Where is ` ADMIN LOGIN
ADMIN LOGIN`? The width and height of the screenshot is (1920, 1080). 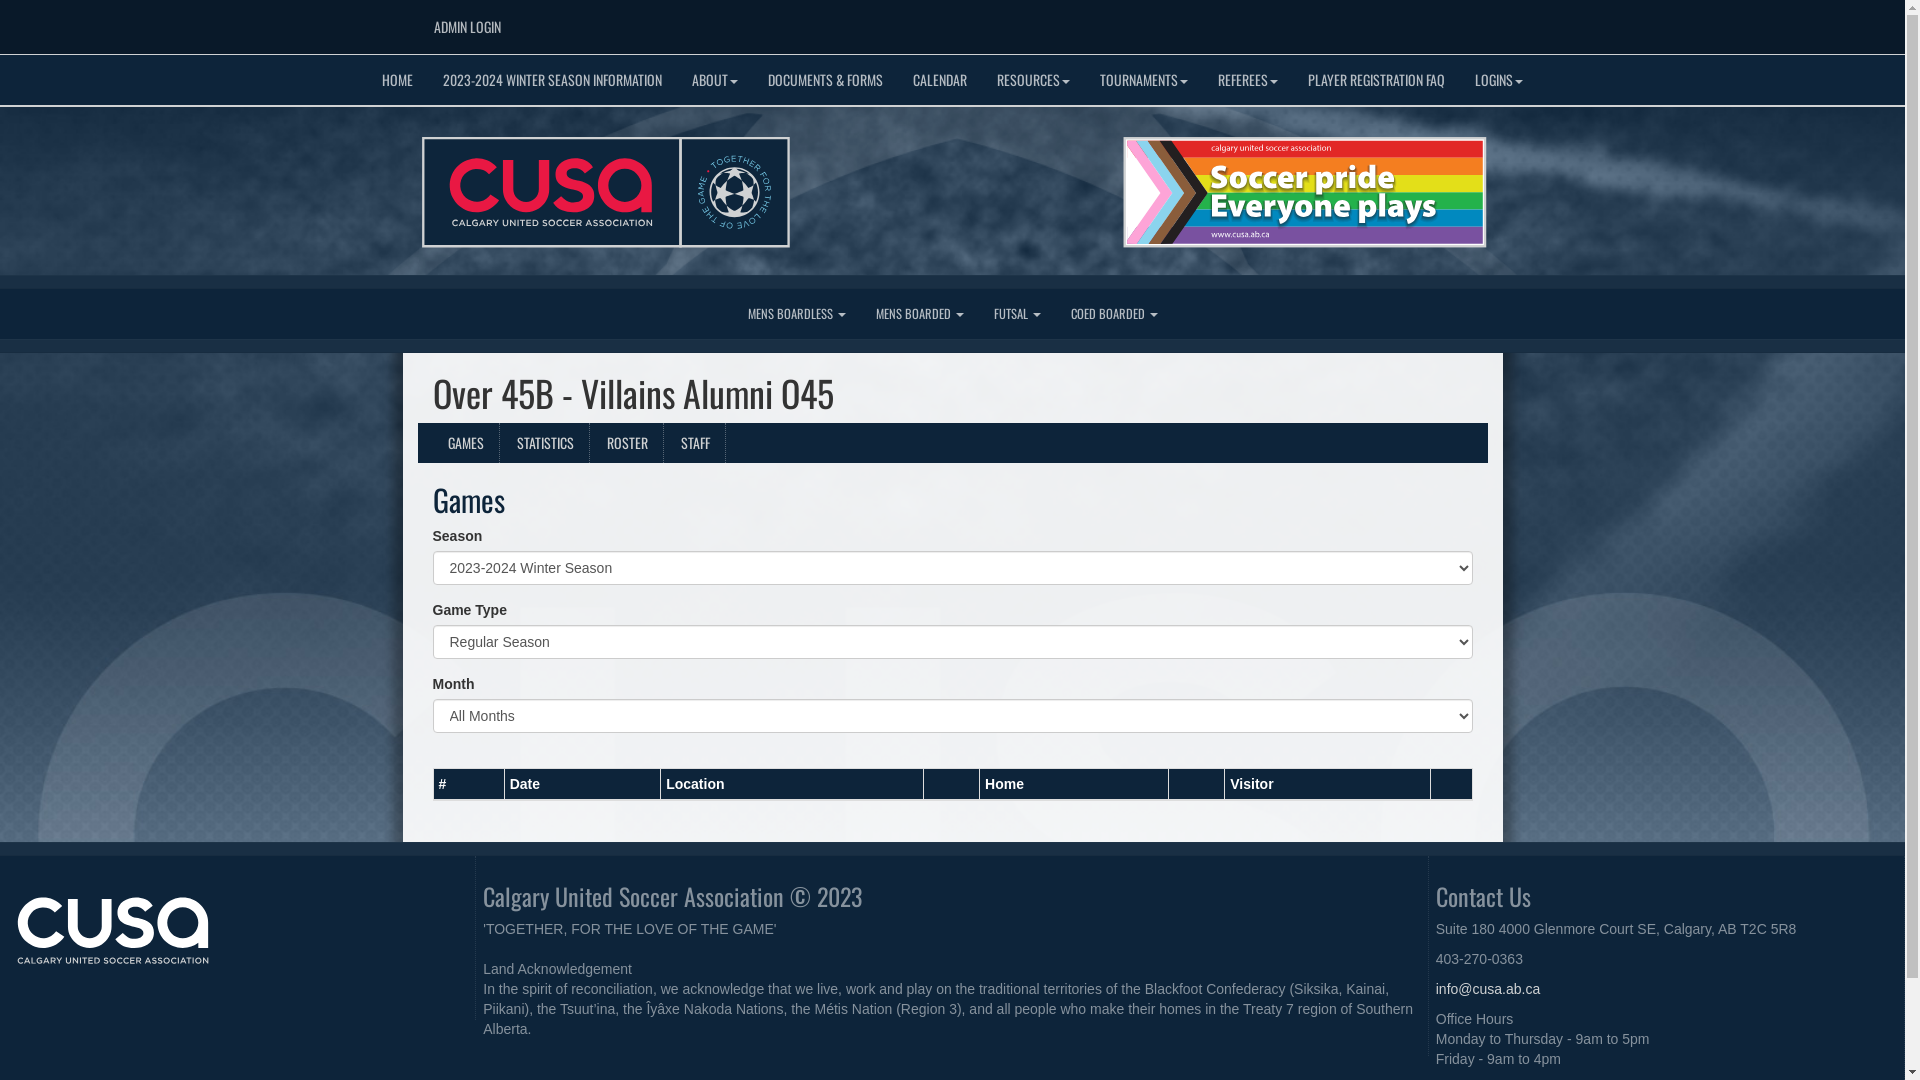
 ADMIN LOGIN
ADMIN LOGIN is located at coordinates (466, 27).